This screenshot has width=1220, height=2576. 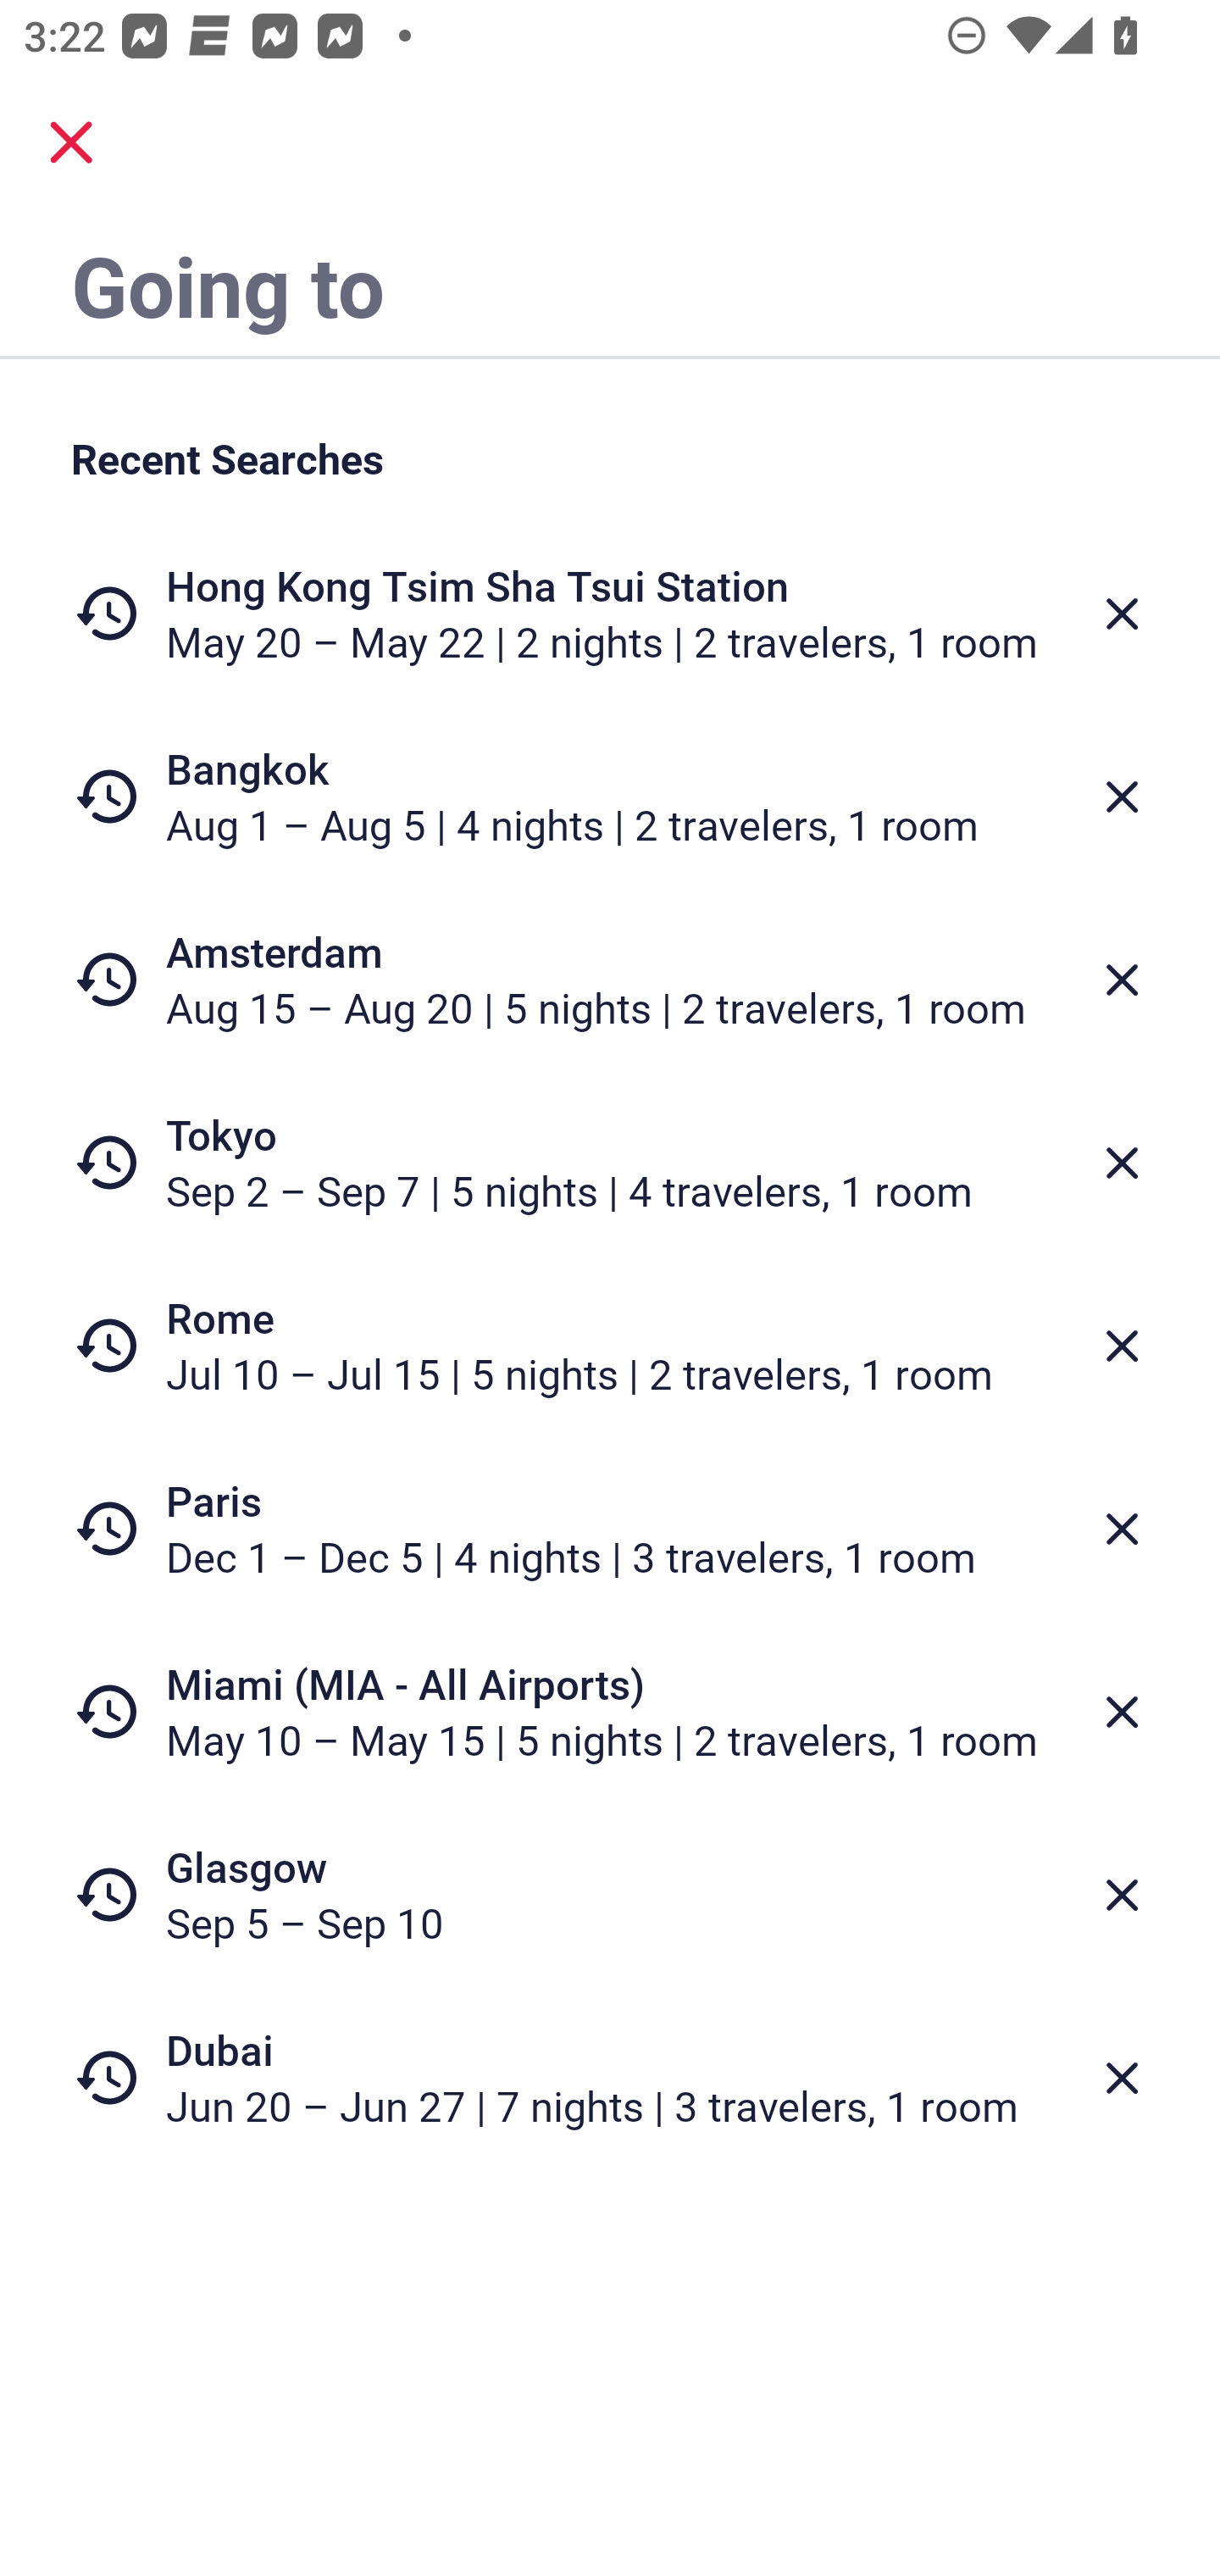 What do you see at coordinates (1122, 1712) in the screenshot?
I see `Delete from recent searches` at bounding box center [1122, 1712].